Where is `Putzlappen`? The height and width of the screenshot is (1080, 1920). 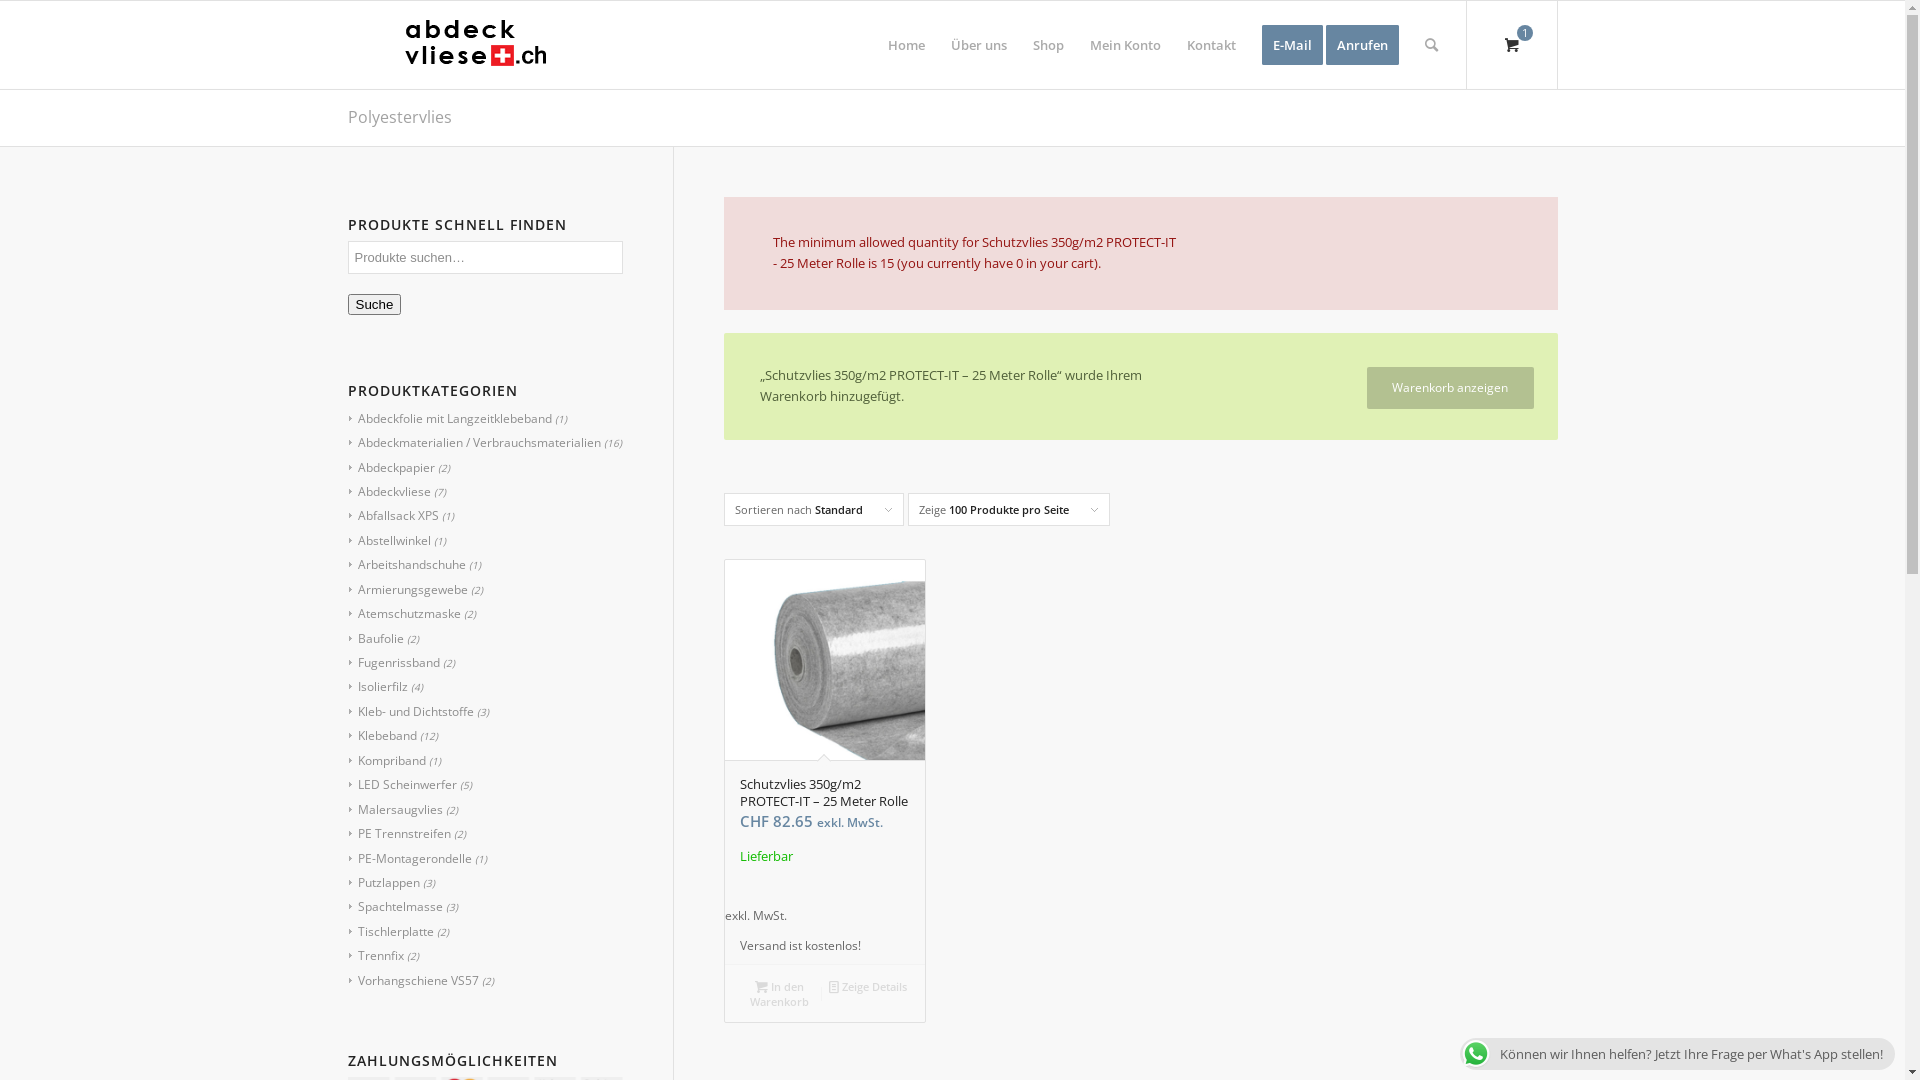 Putzlappen is located at coordinates (384, 882).